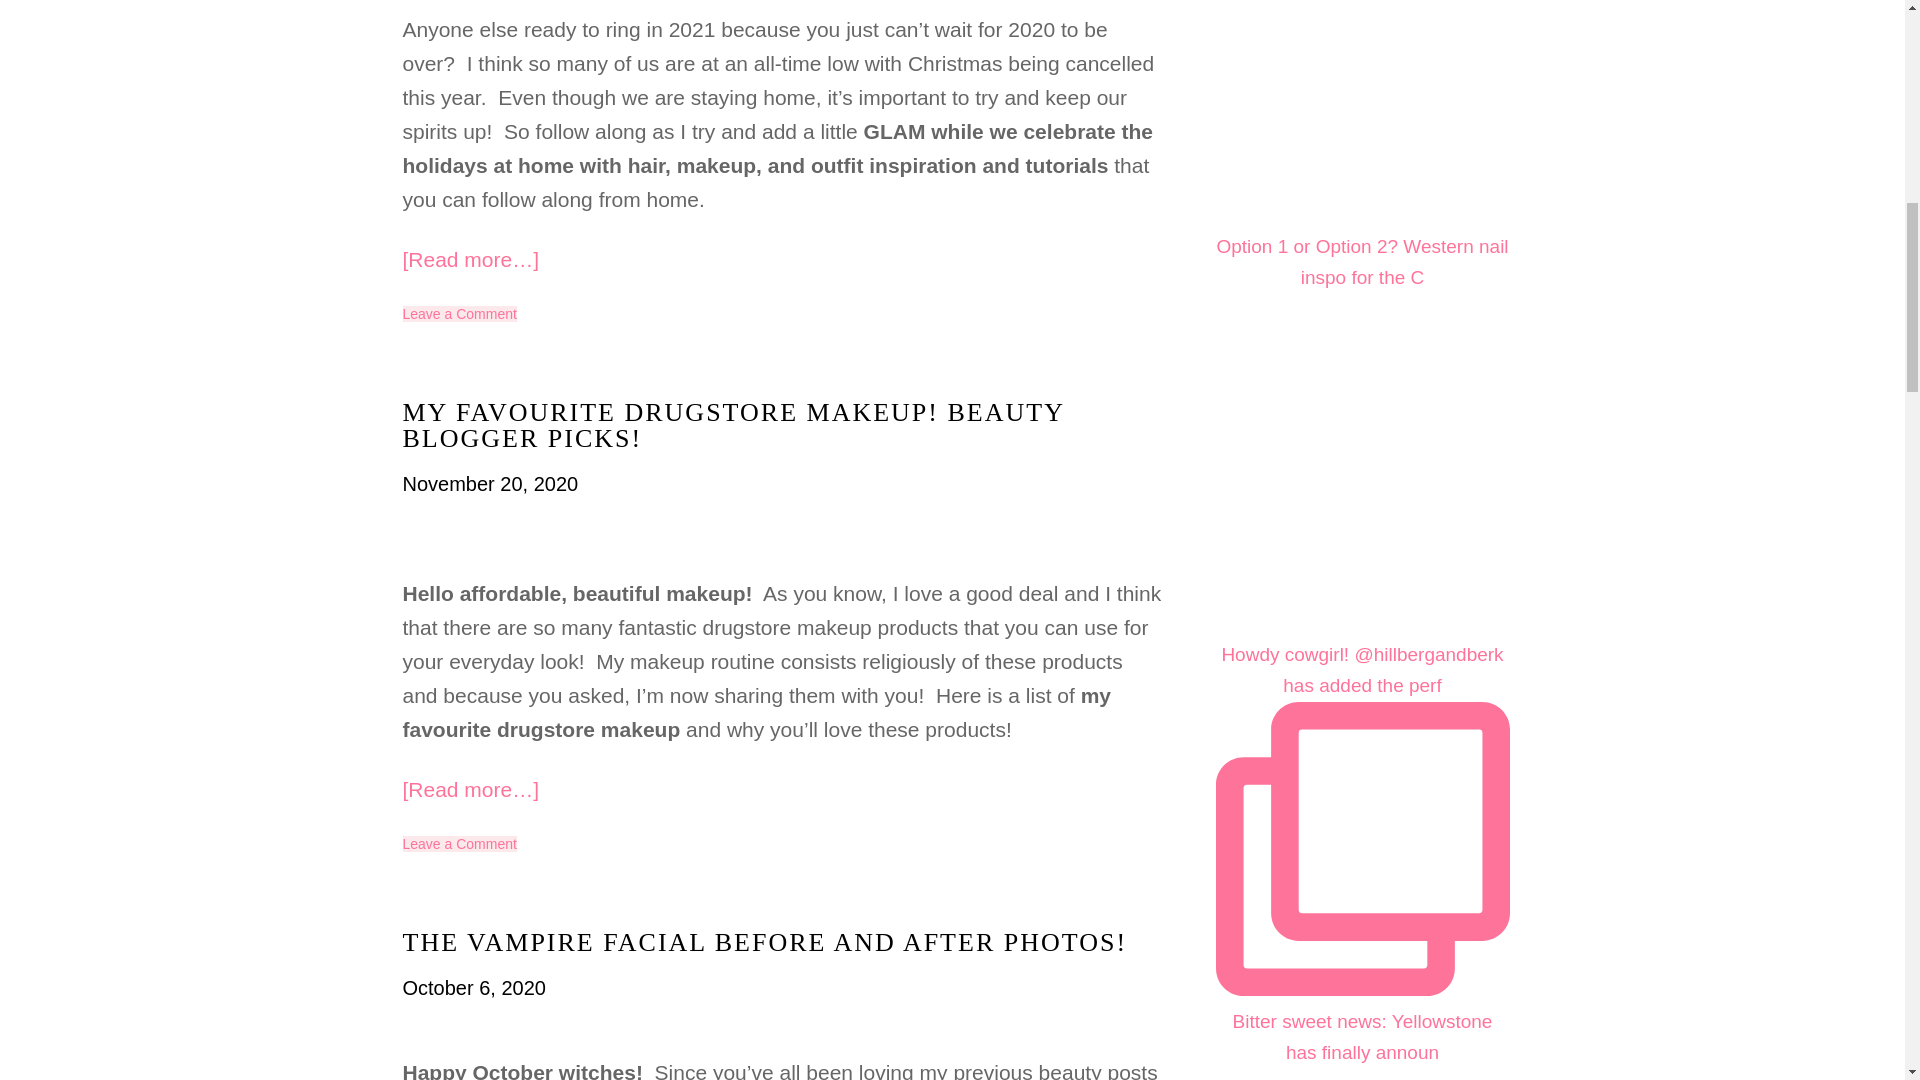 This screenshot has width=1920, height=1080. Describe the element at coordinates (458, 313) in the screenshot. I see `Leave a Comment` at that location.